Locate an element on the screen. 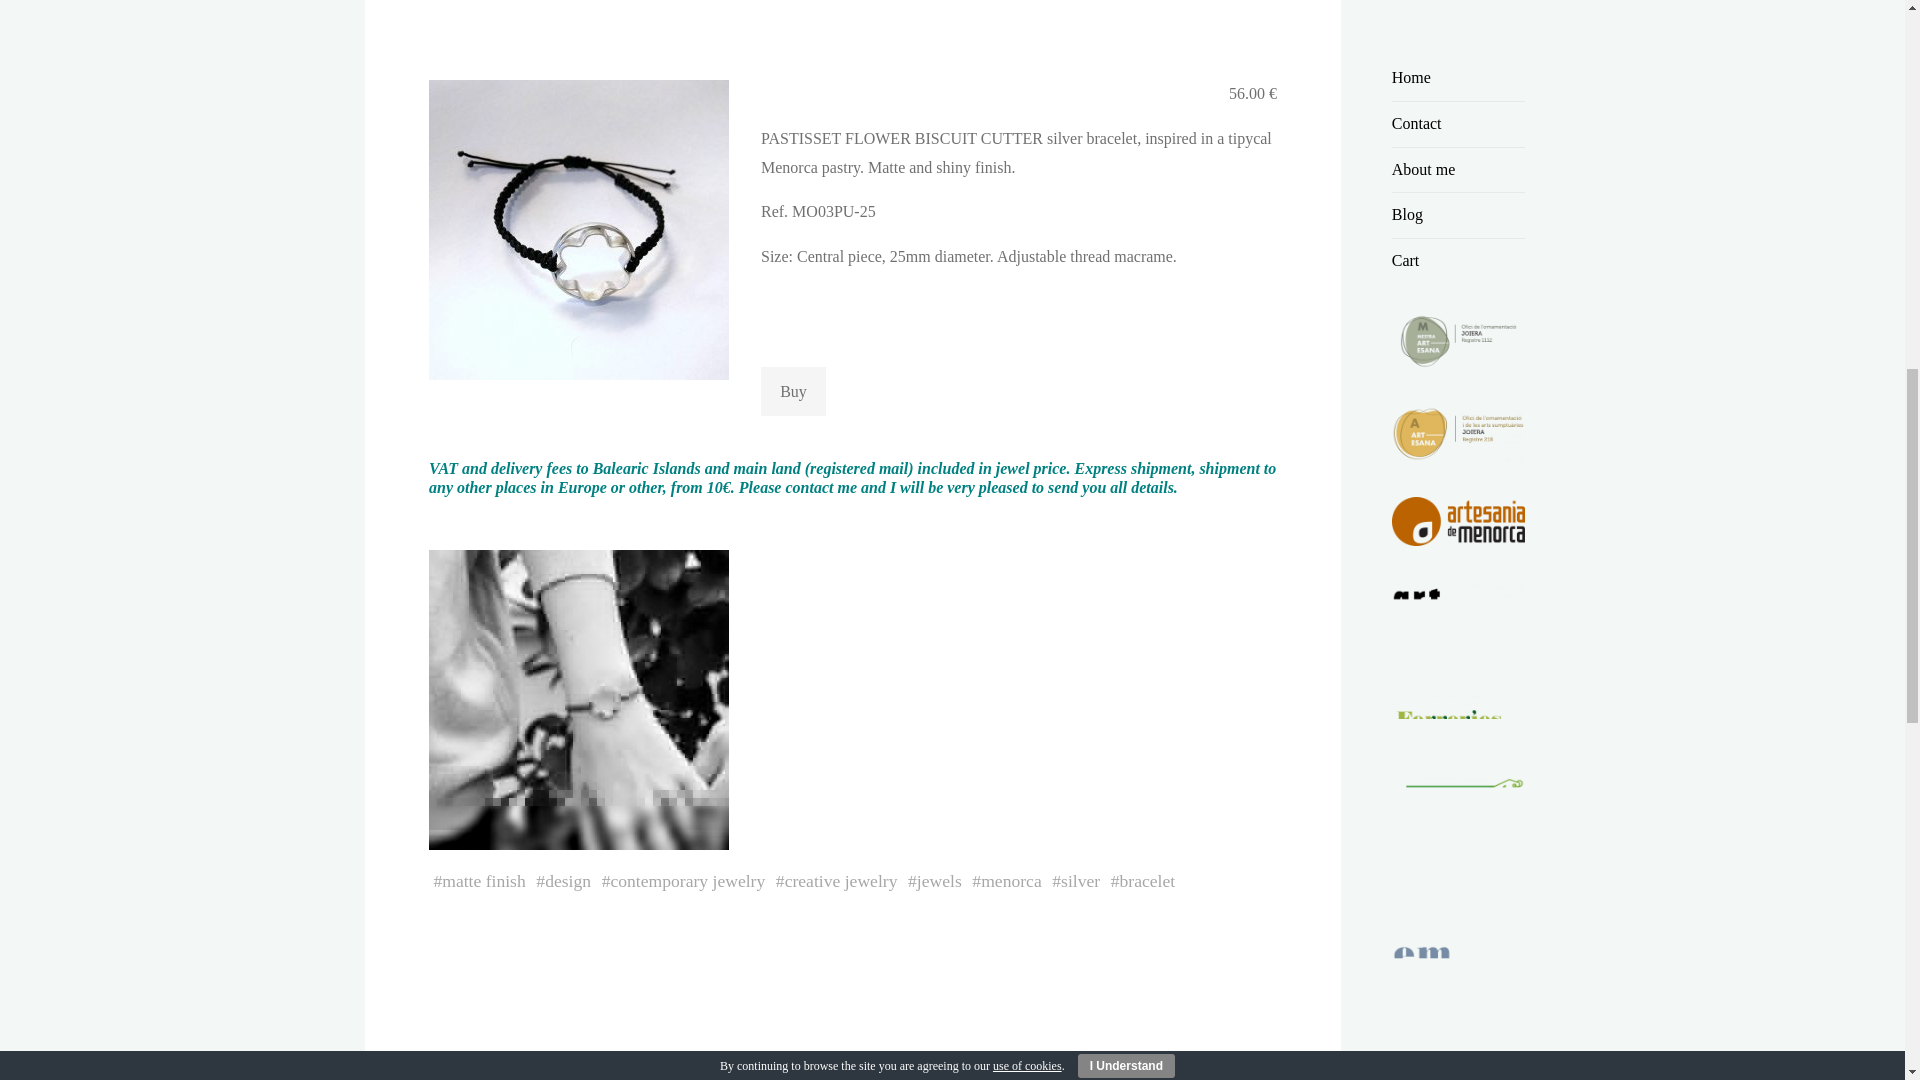  Blog is located at coordinates (1407, 214).